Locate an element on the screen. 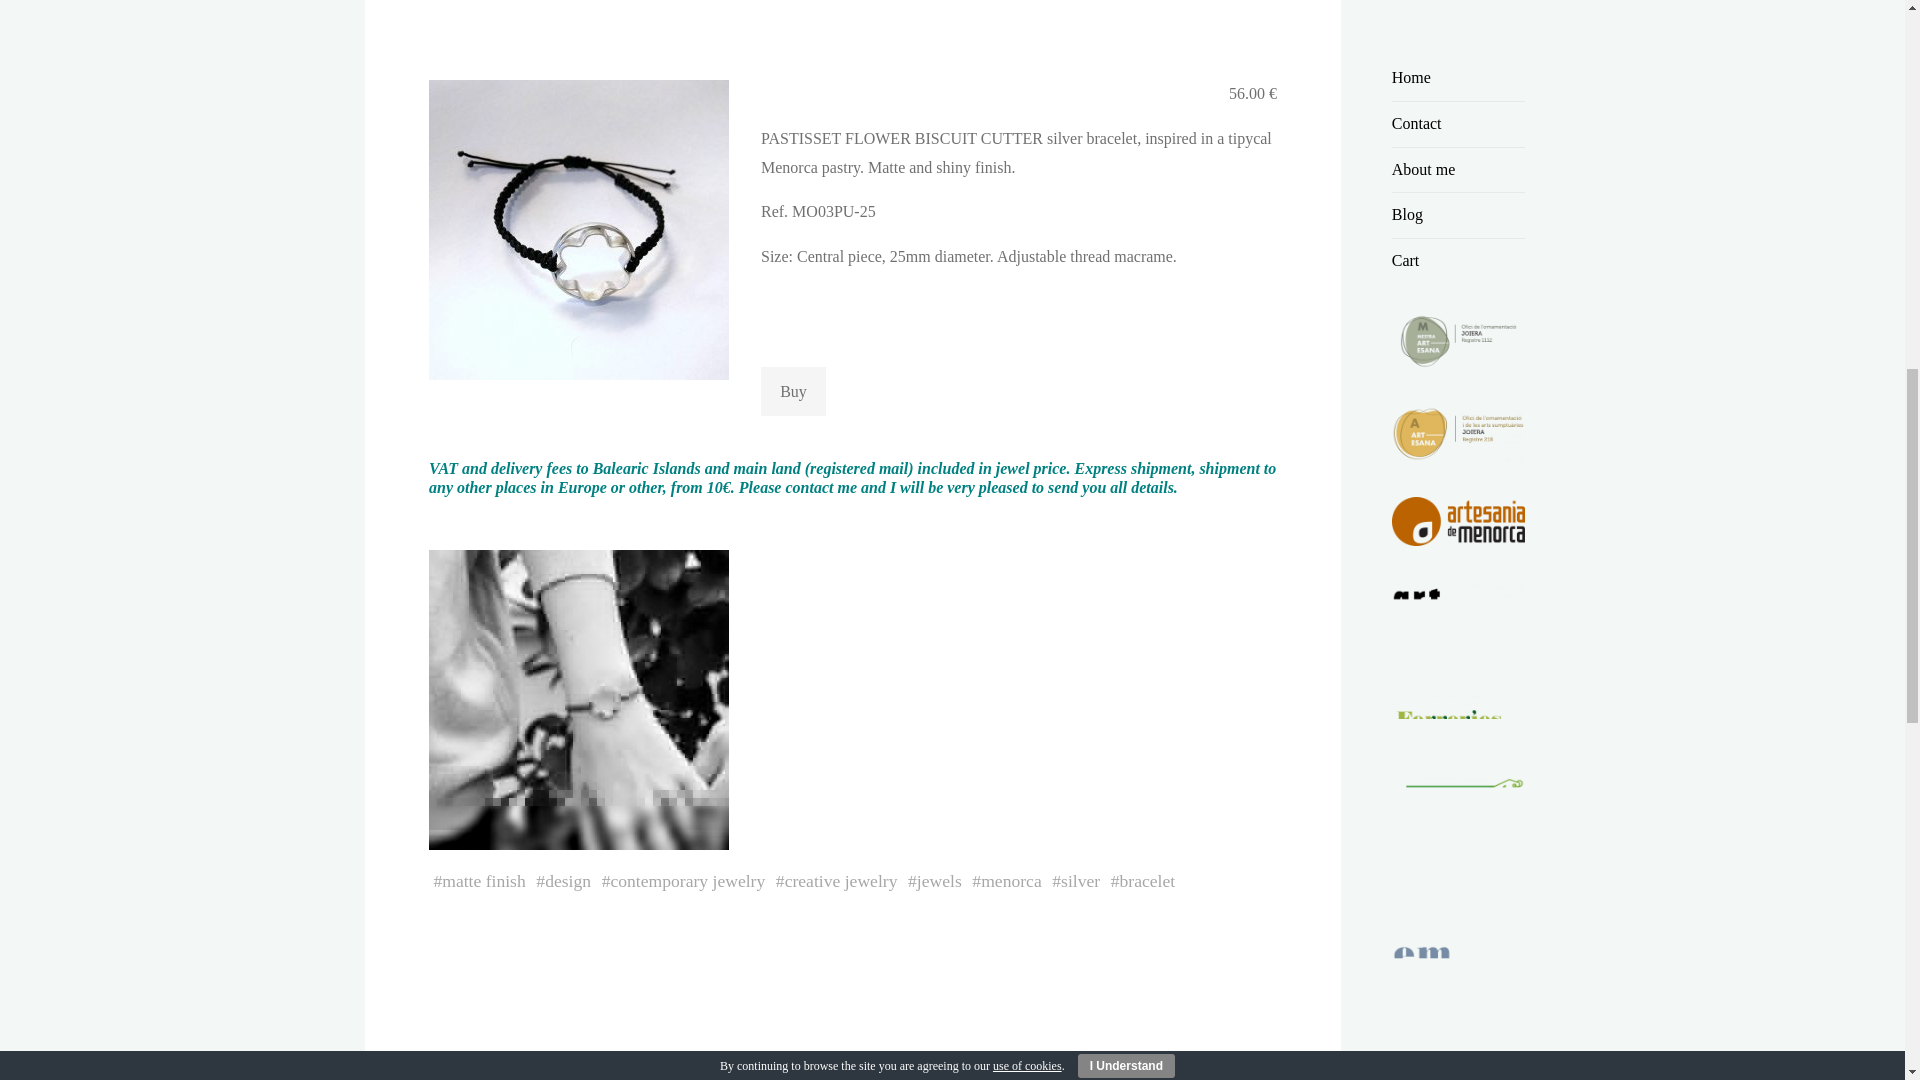  Blog is located at coordinates (1407, 214).